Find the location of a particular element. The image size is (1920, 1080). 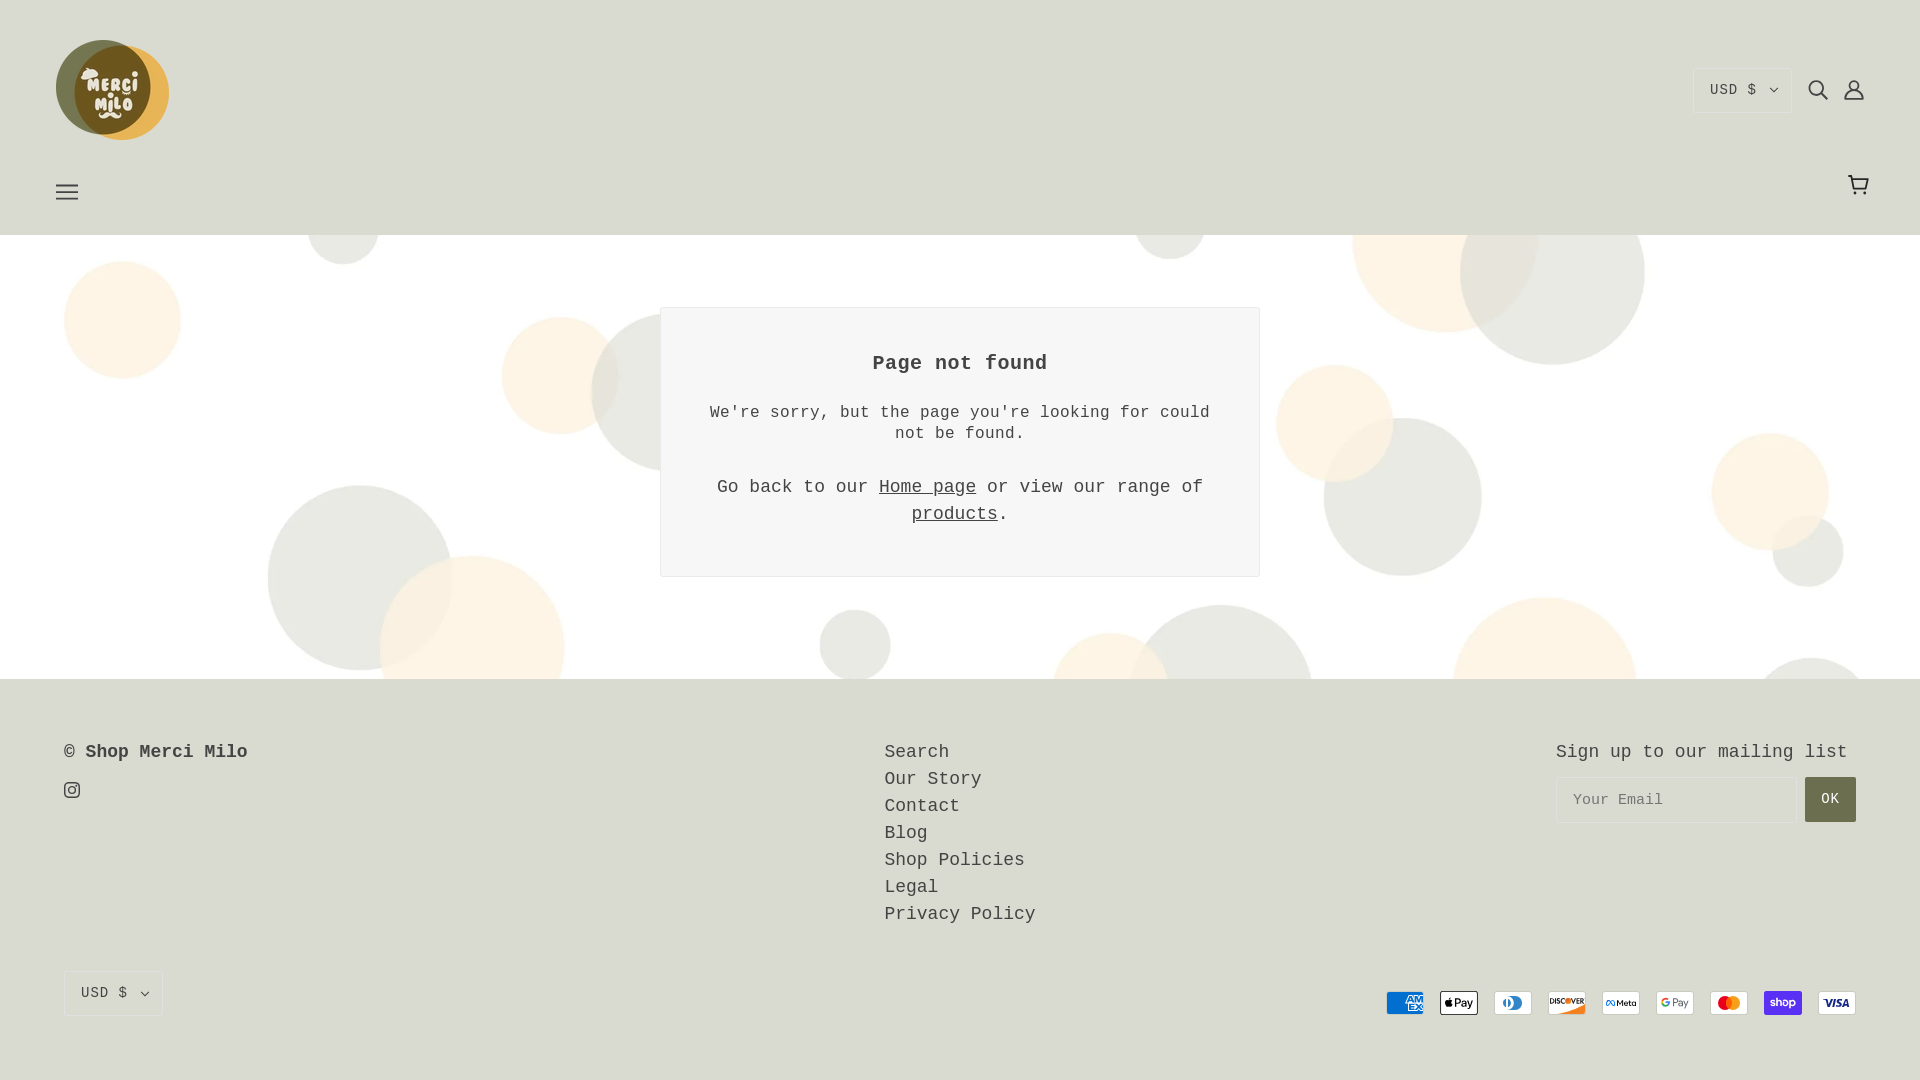

Search is located at coordinates (916, 752).